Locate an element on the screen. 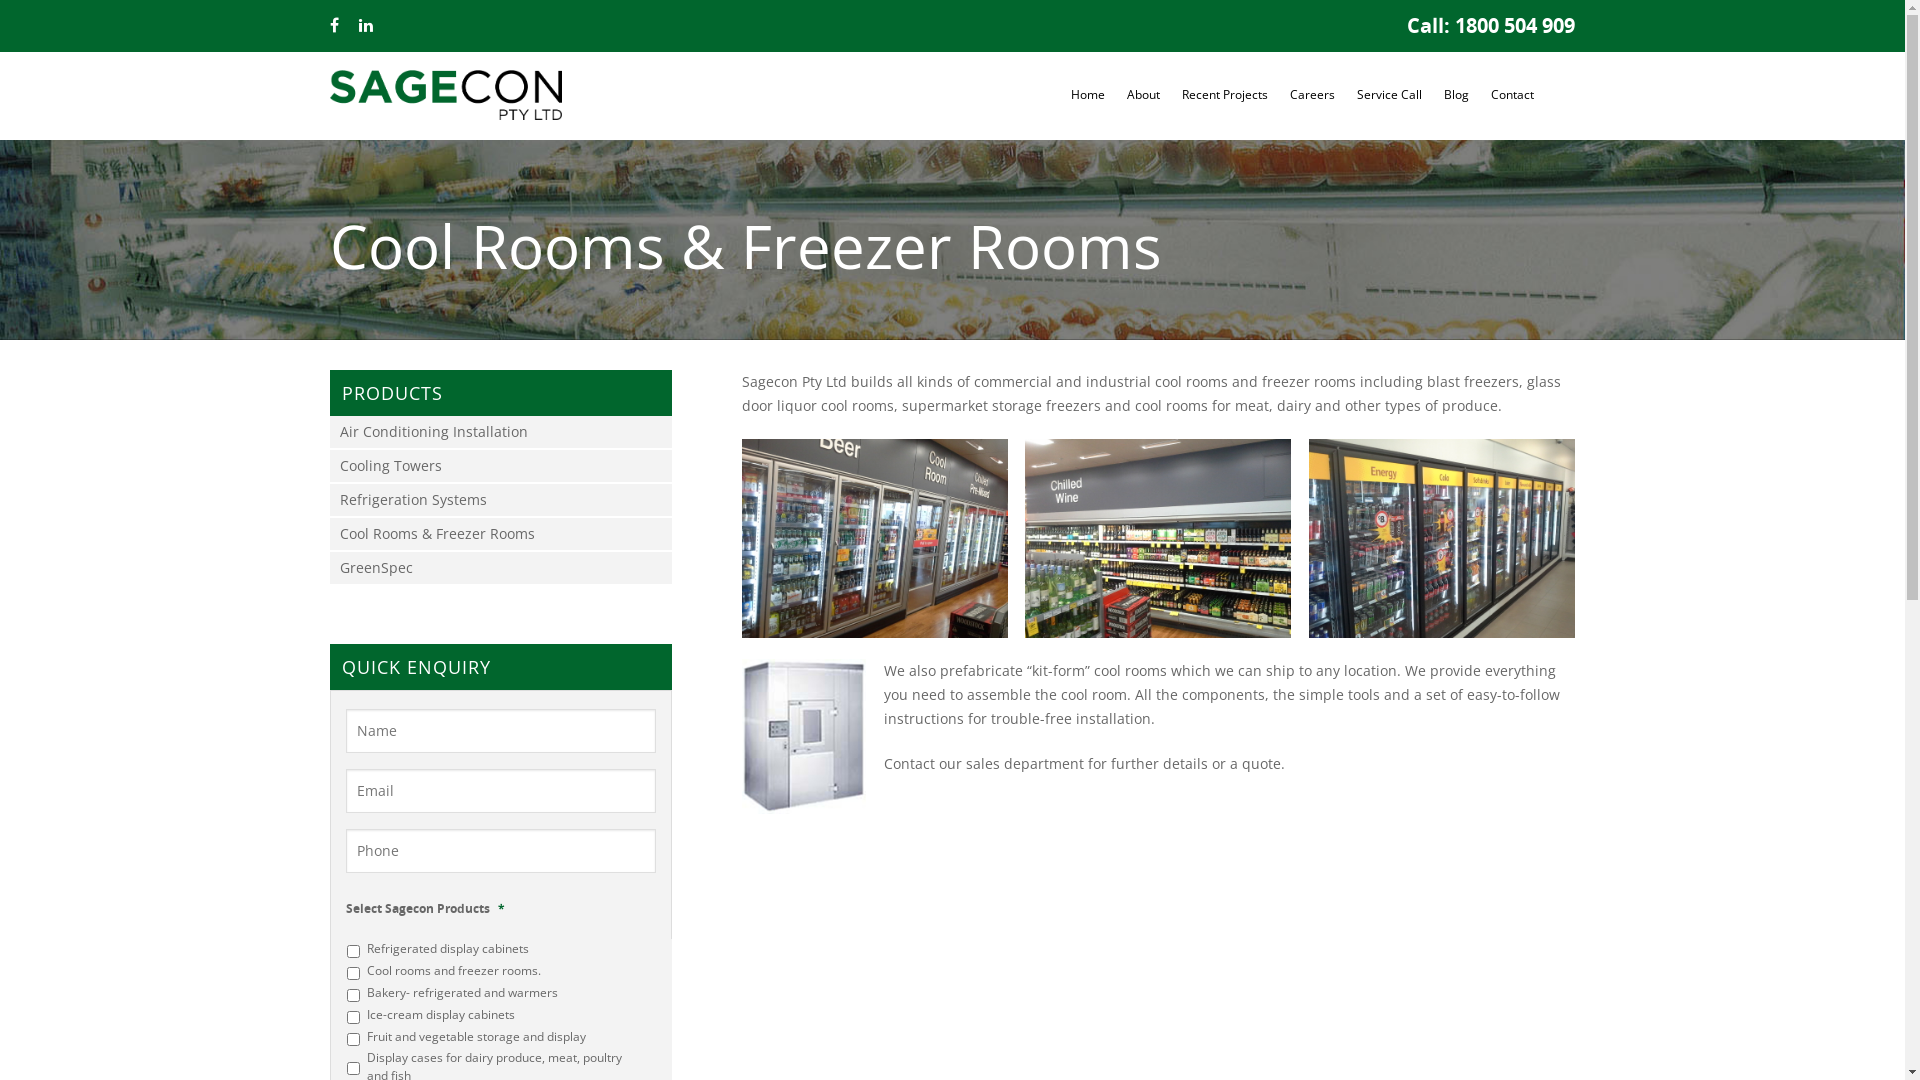 The height and width of the screenshot is (1080, 1920). Contact is located at coordinates (1512, 96).